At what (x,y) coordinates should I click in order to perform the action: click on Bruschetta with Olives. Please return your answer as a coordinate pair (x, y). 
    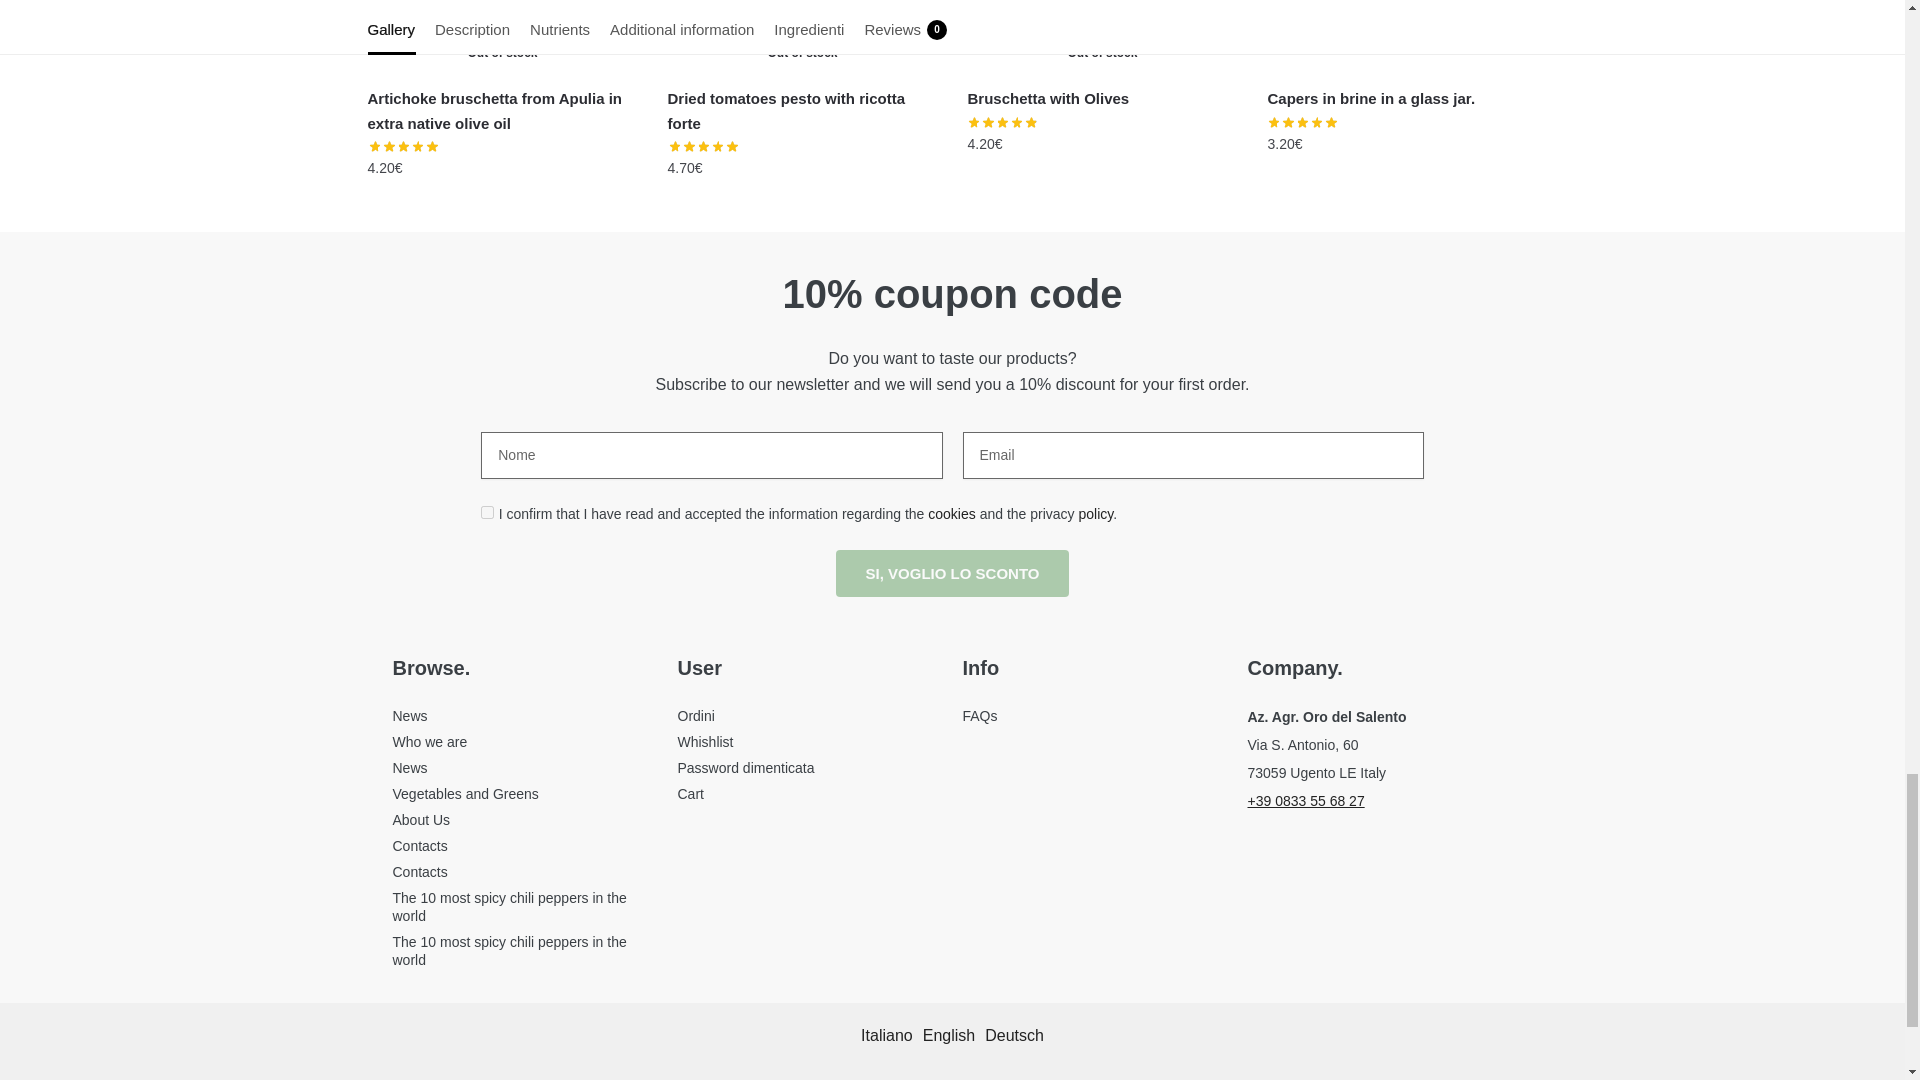
    Looking at the image, I should click on (1102, 36).